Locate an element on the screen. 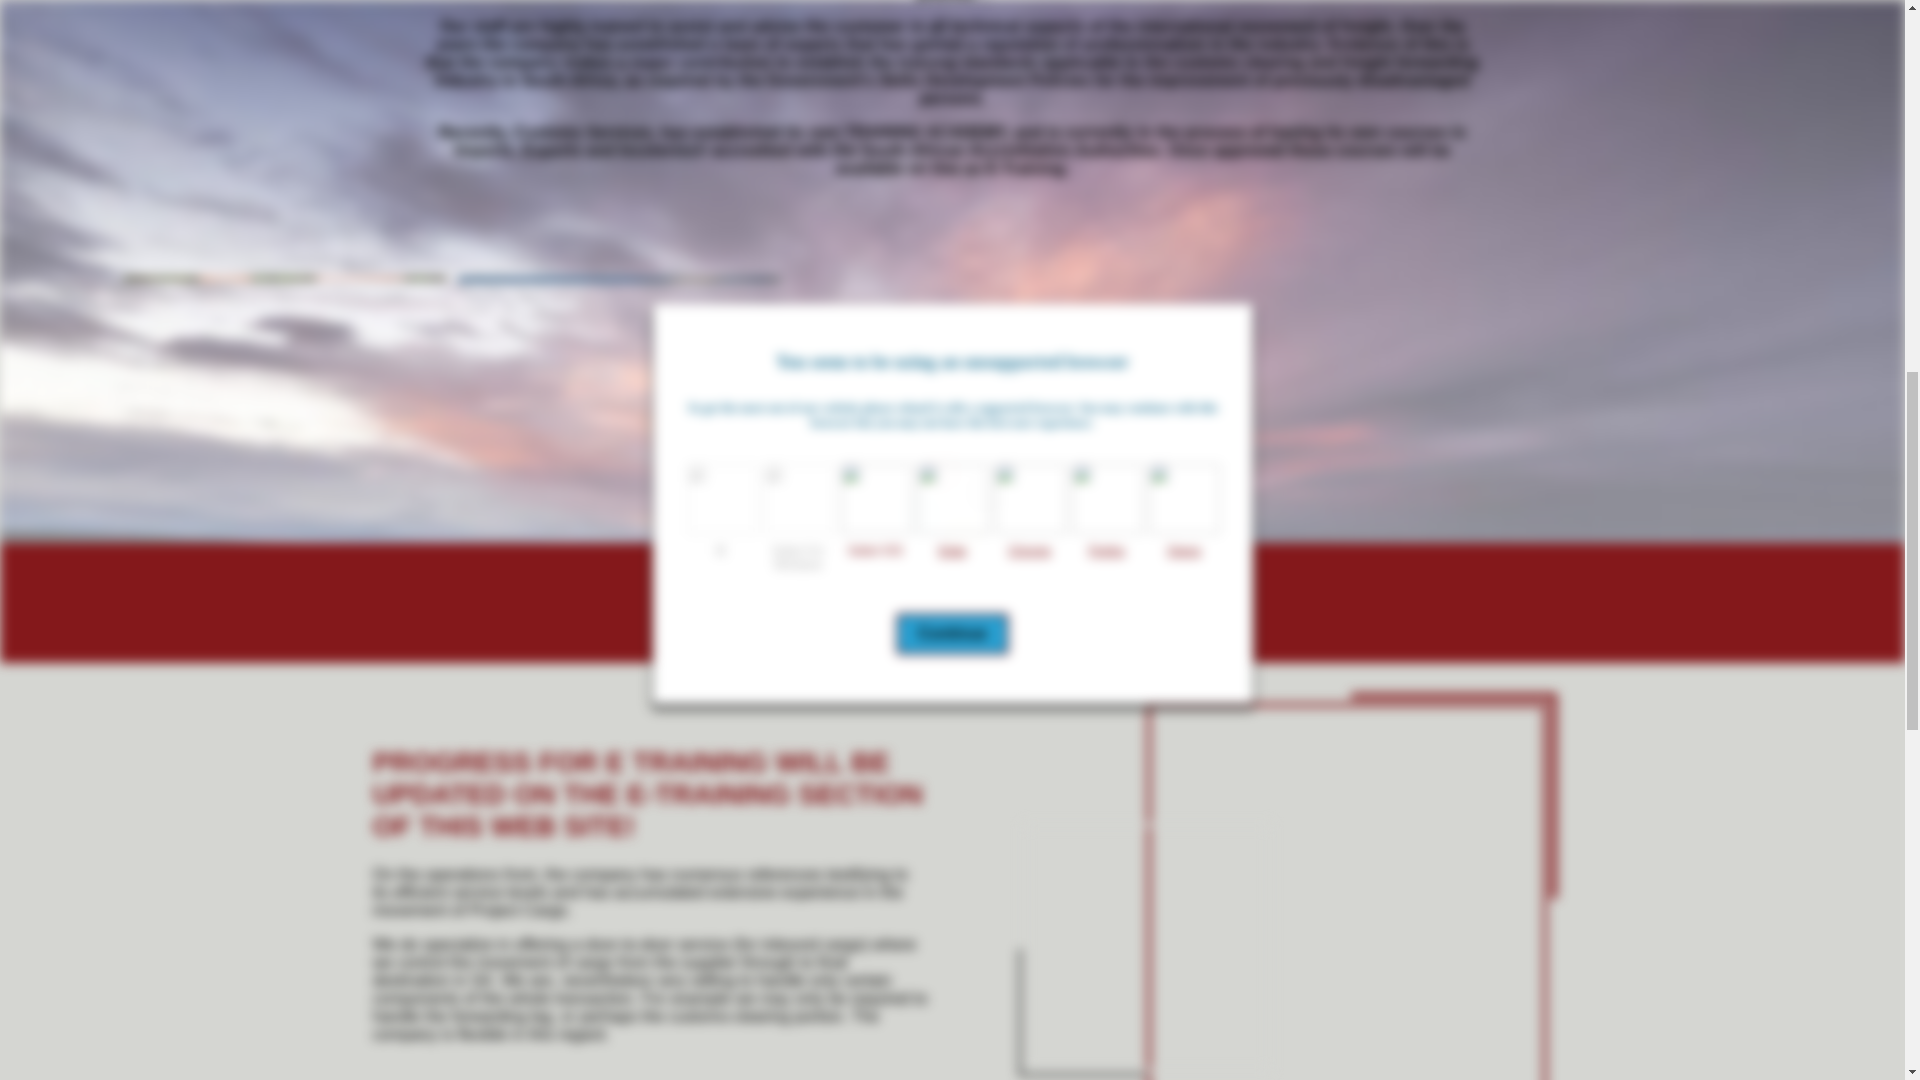 The width and height of the screenshot is (1920, 1080). ROAD is located at coordinates (1285, 438).